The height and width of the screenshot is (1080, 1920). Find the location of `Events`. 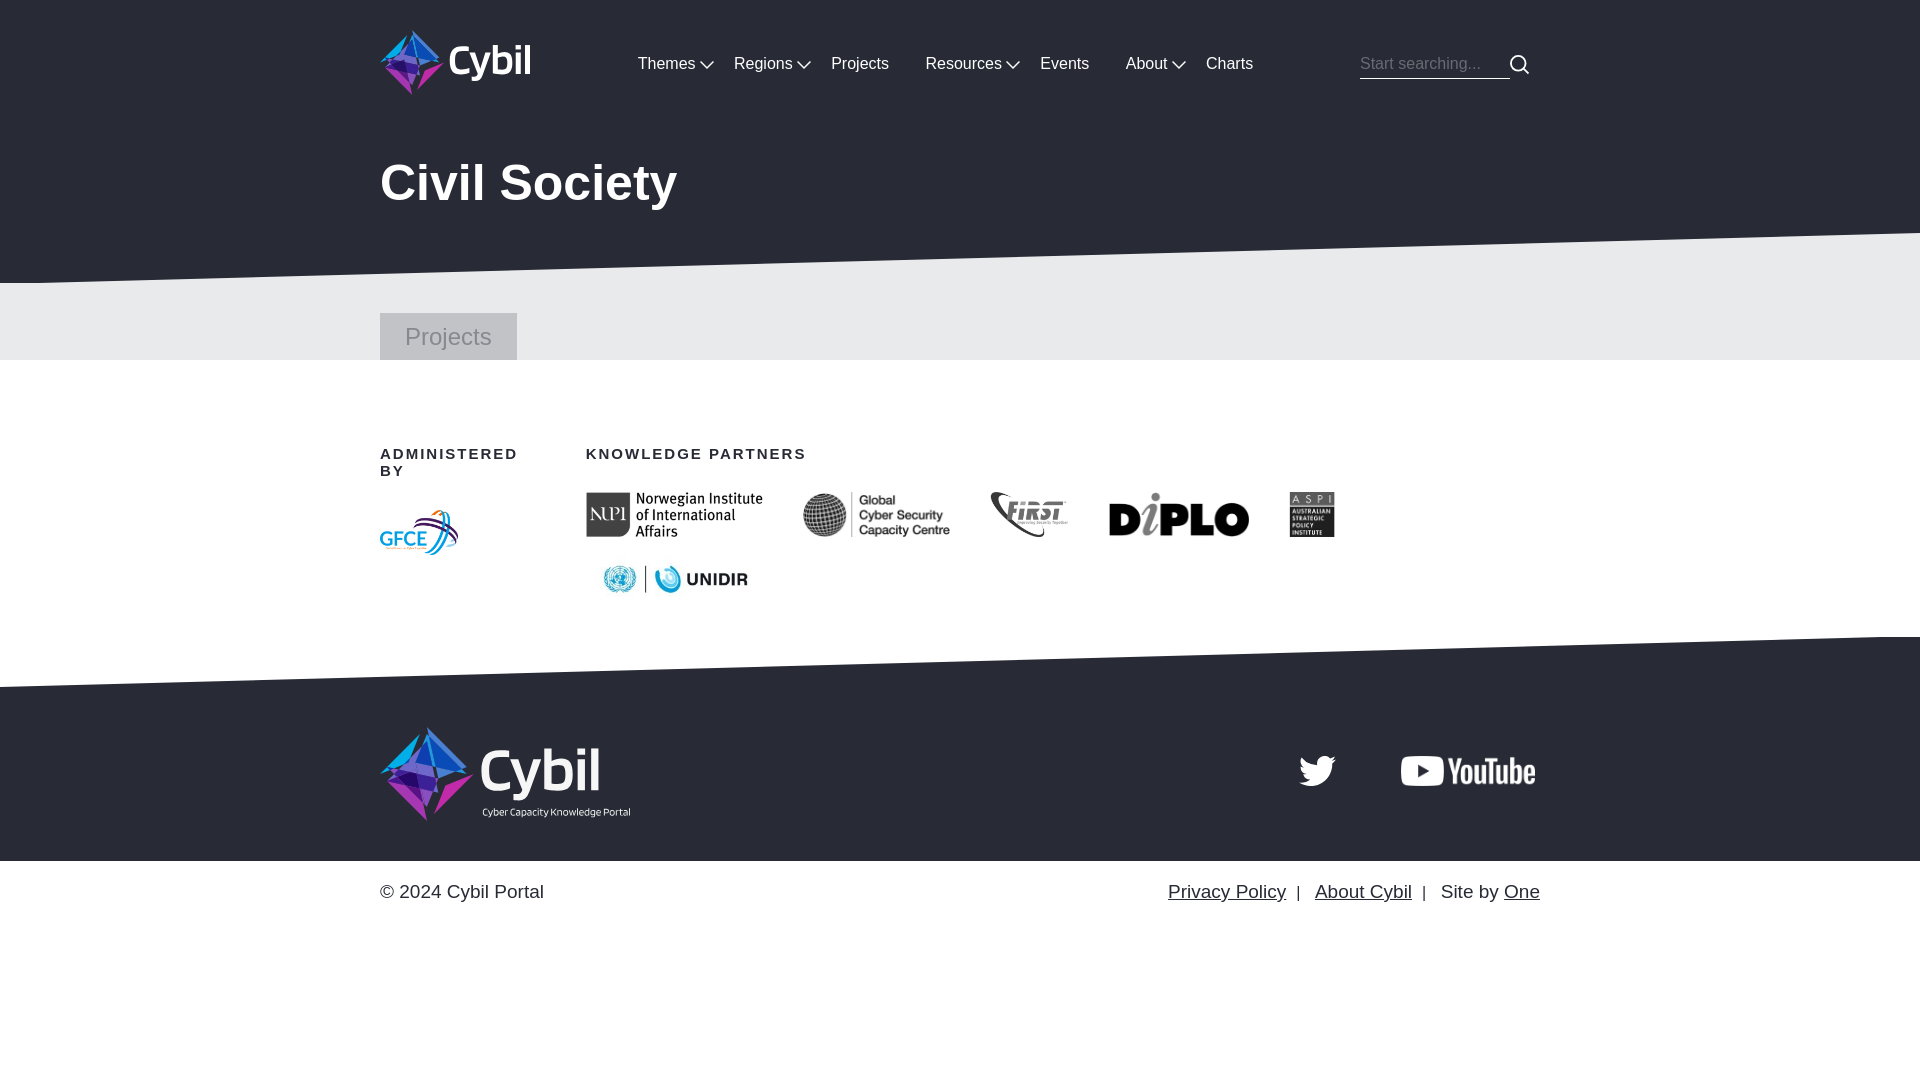

Events is located at coordinates (1064, 62).